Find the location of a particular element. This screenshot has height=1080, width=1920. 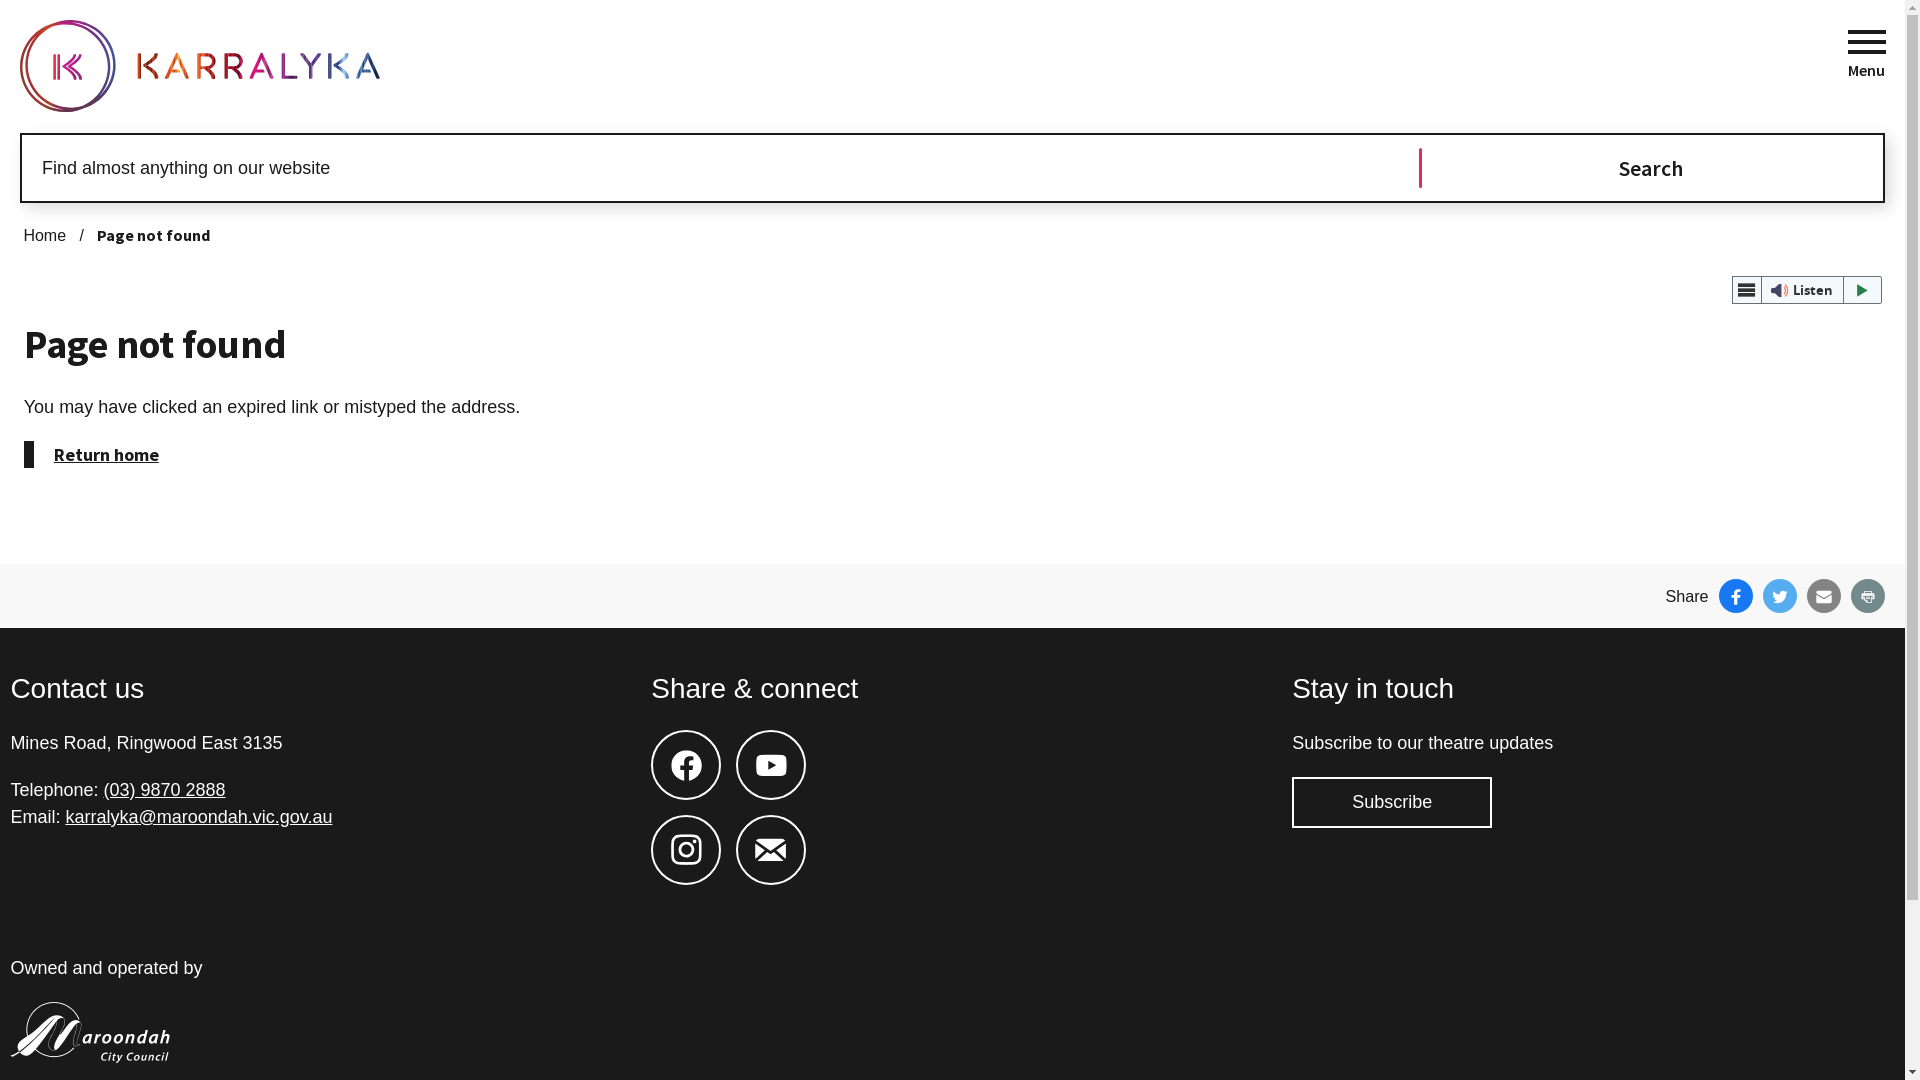

Search is located at coordinates (1652, 168).